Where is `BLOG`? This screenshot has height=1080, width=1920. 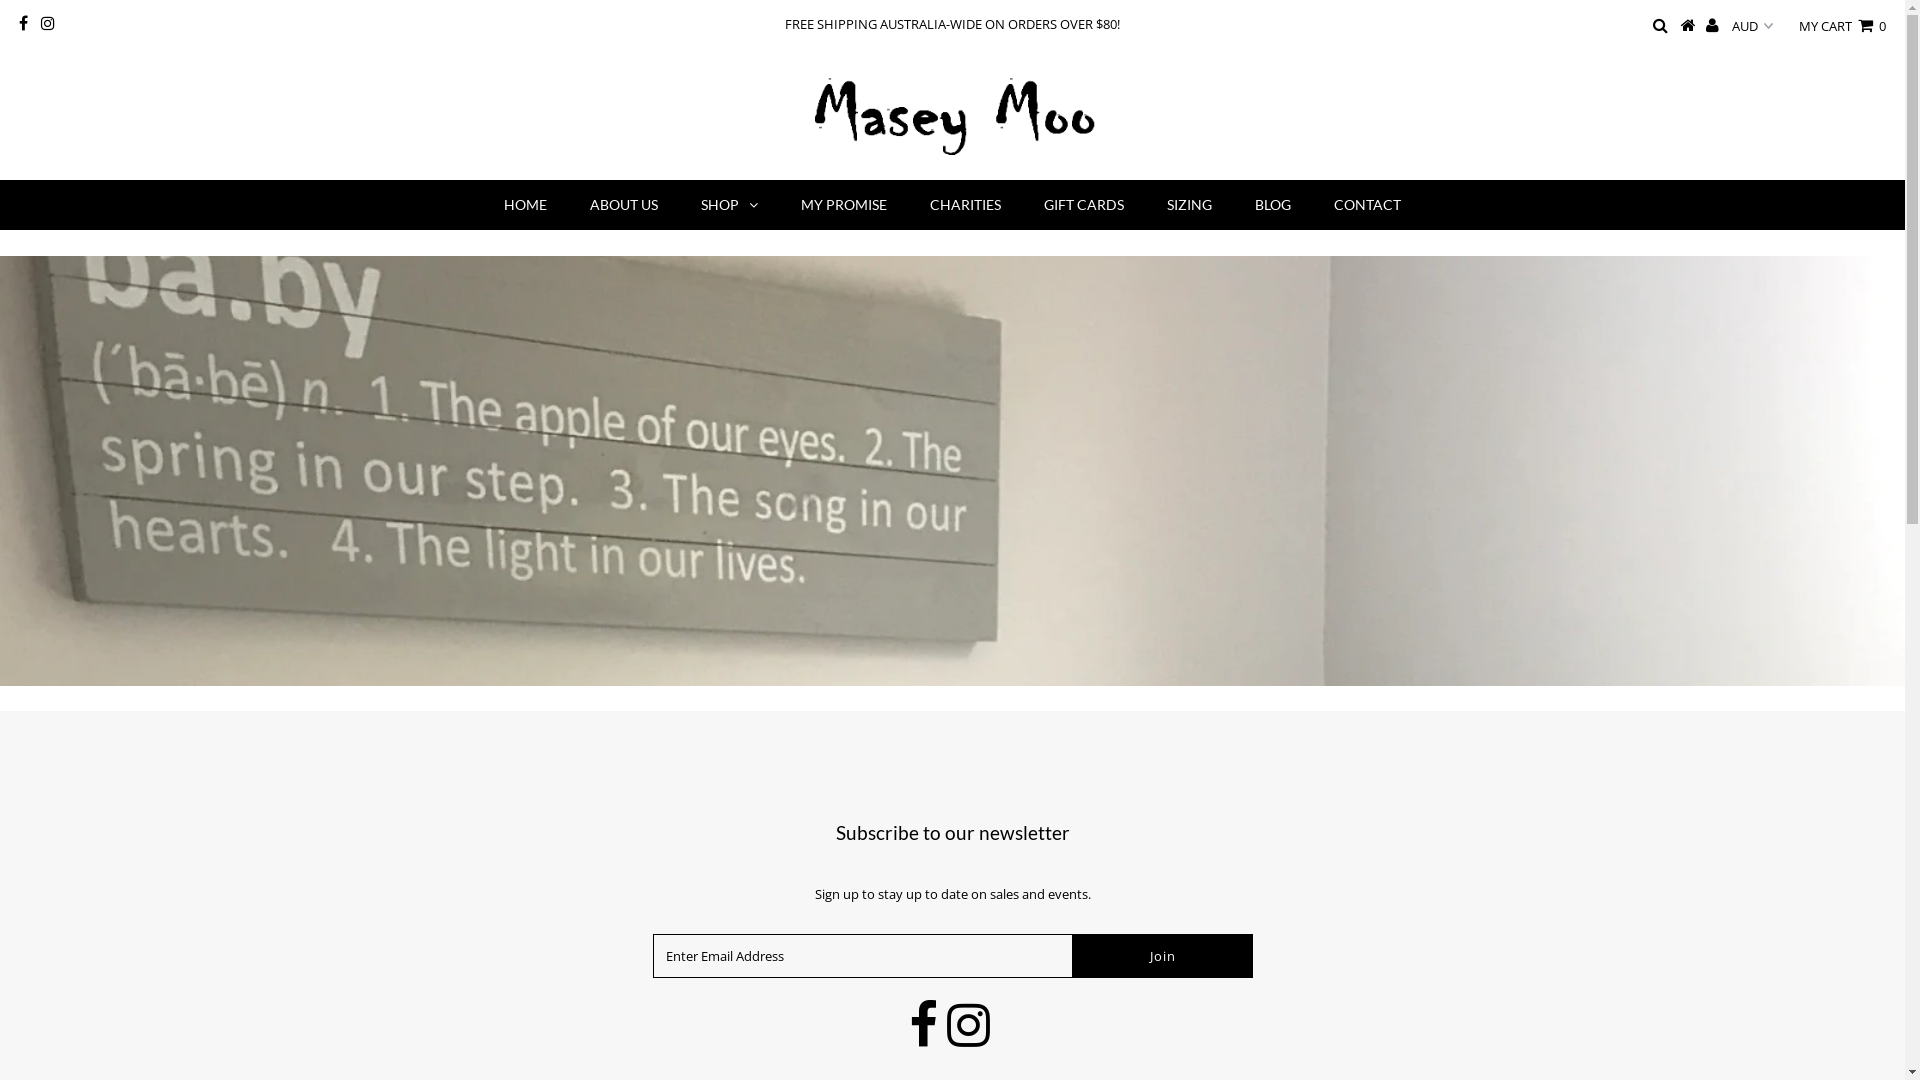
BLOG is located at coordinates (1273, 205).